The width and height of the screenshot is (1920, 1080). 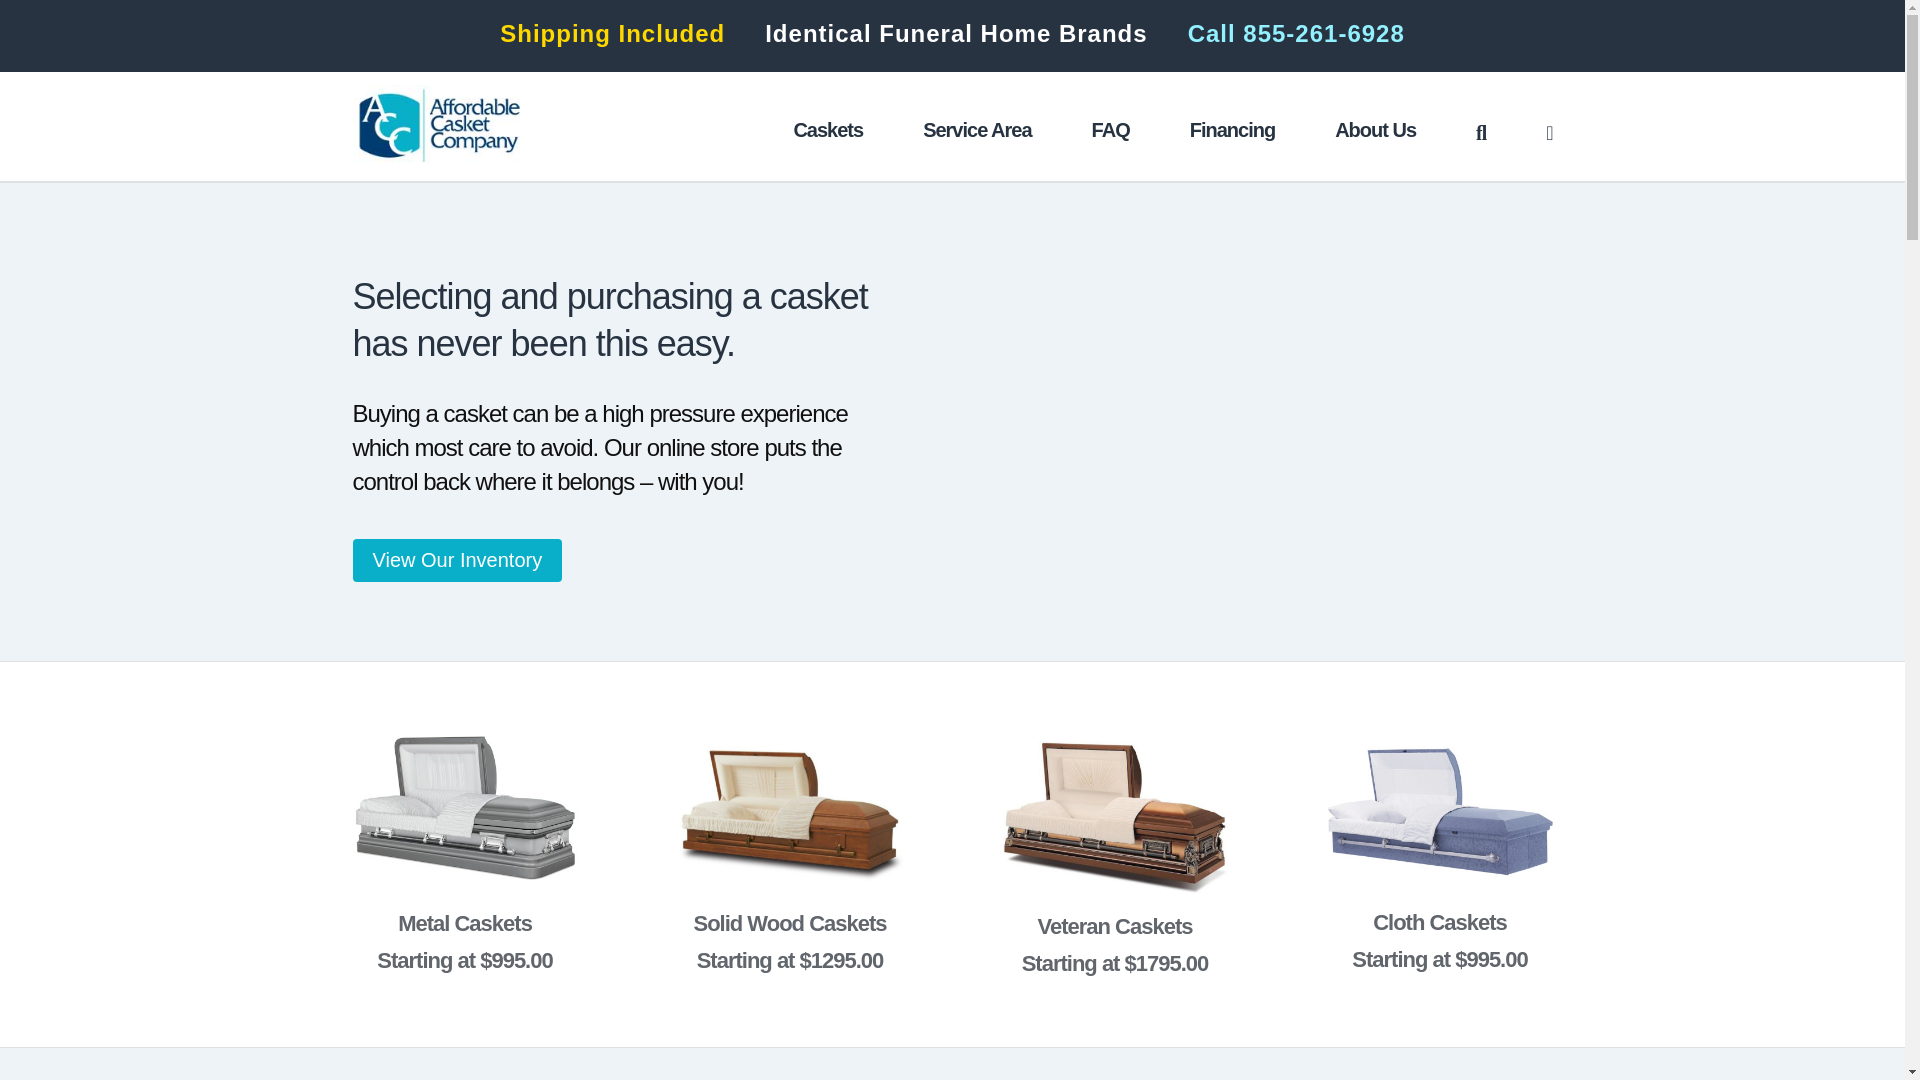 What do you see at coordinates (977, 130) in the screenshot?
I see `Service Area` at bounding box center [977, 130].